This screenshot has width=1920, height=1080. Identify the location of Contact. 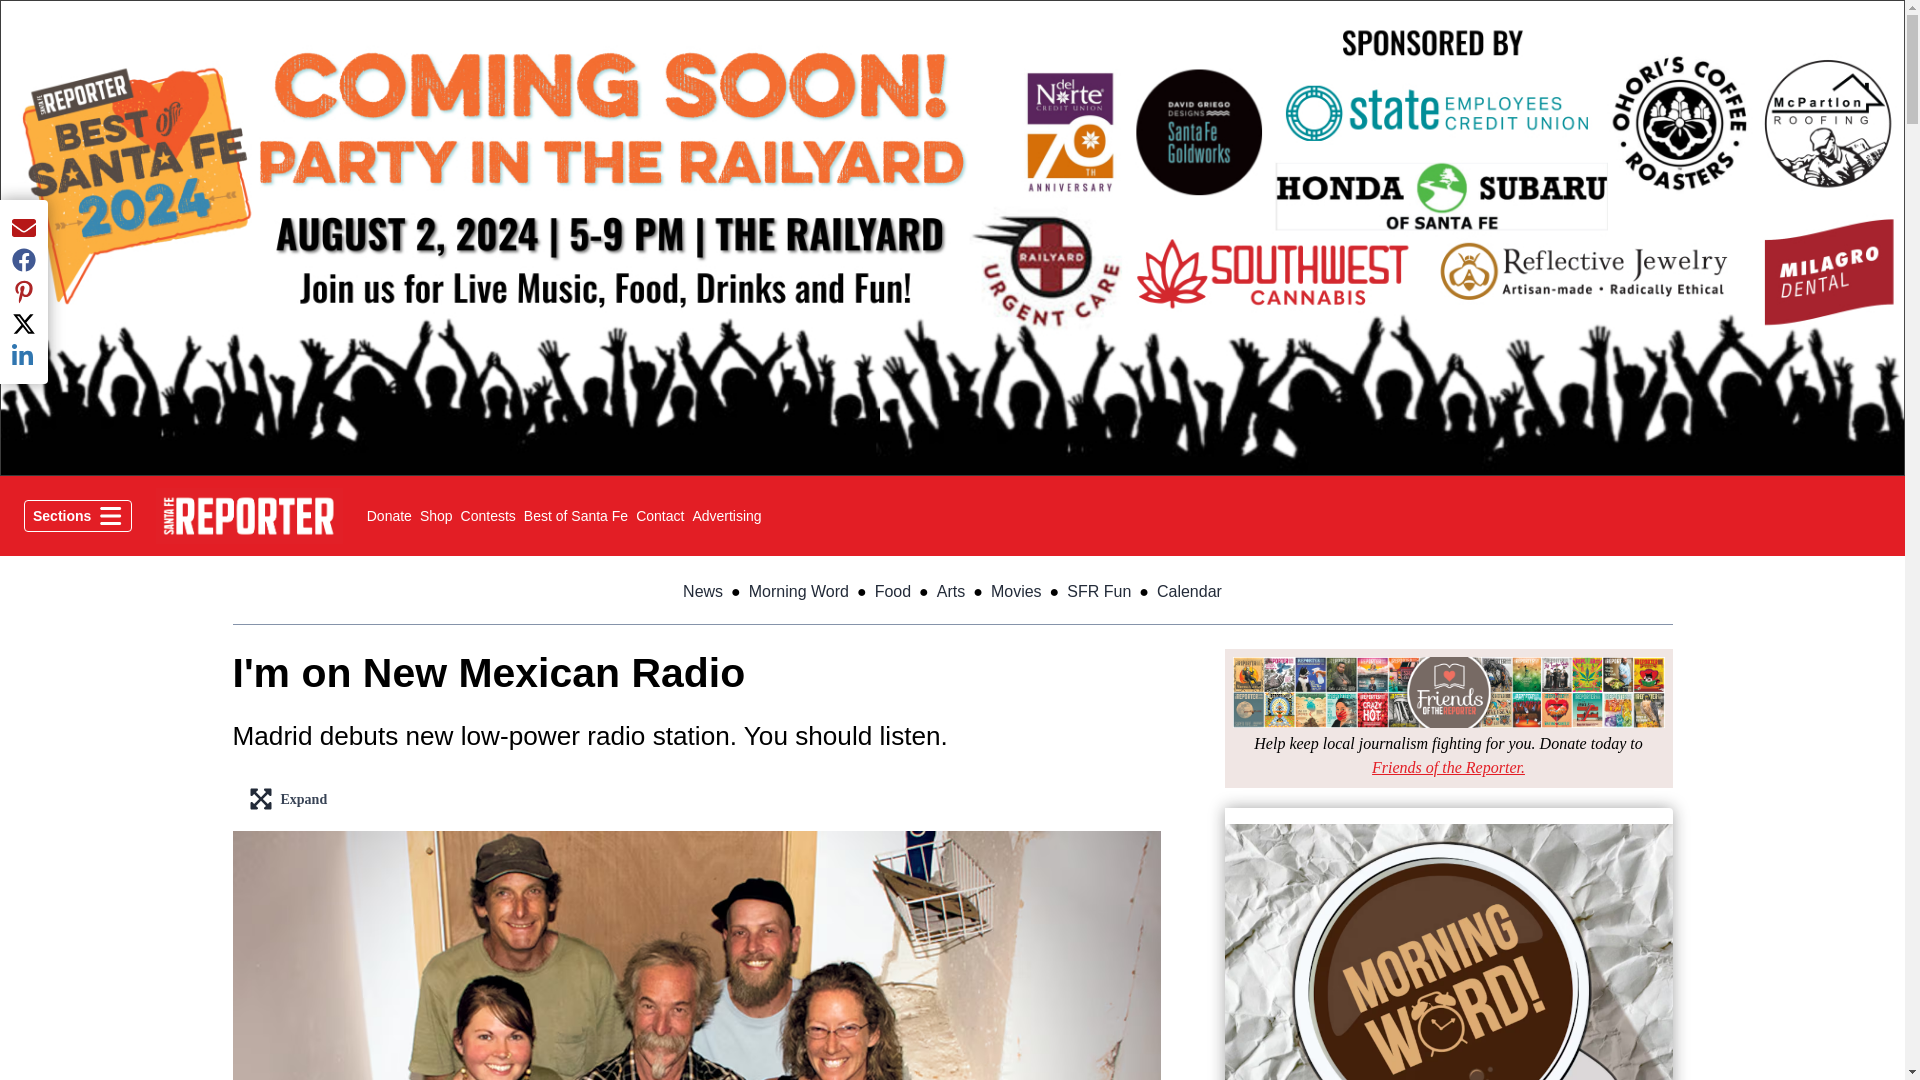
(1448, 768).